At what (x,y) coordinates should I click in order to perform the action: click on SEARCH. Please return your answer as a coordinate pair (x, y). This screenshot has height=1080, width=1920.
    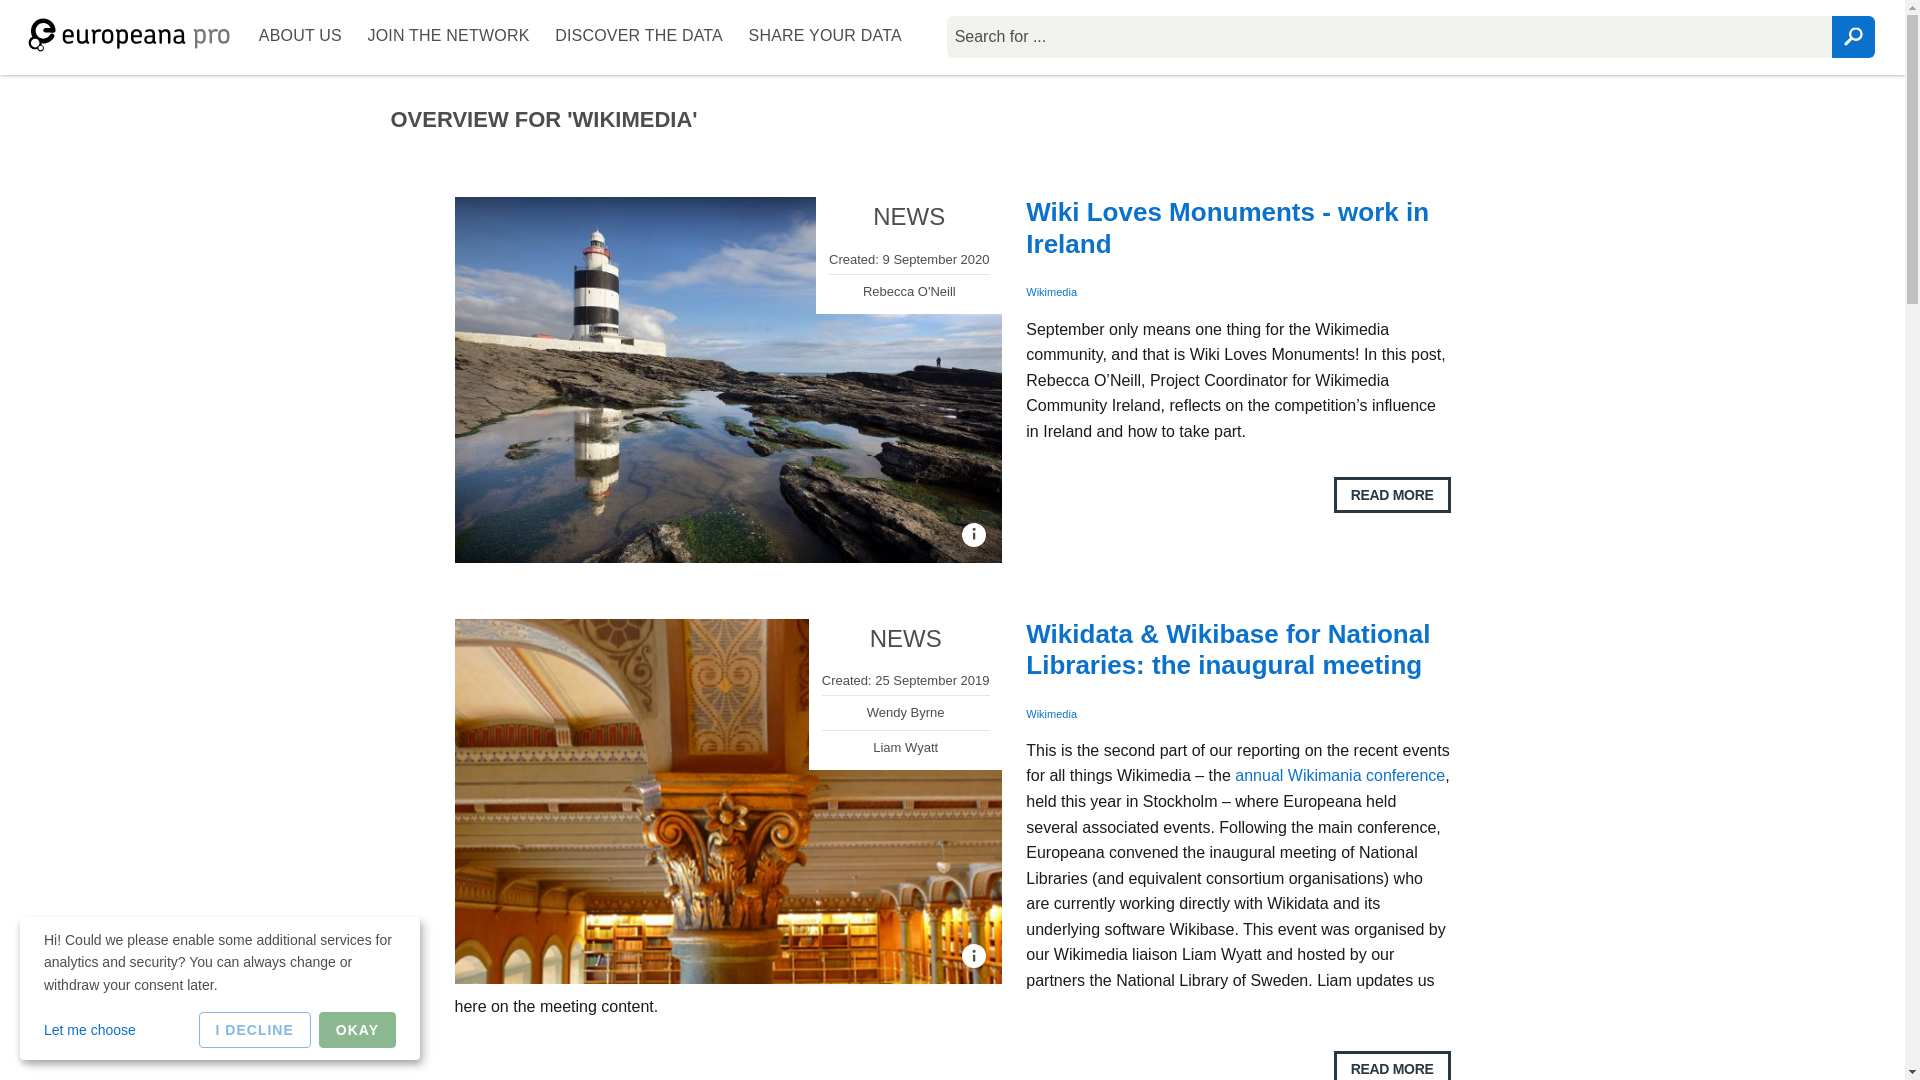
    Looking at the image, I should click on (1853, 37).